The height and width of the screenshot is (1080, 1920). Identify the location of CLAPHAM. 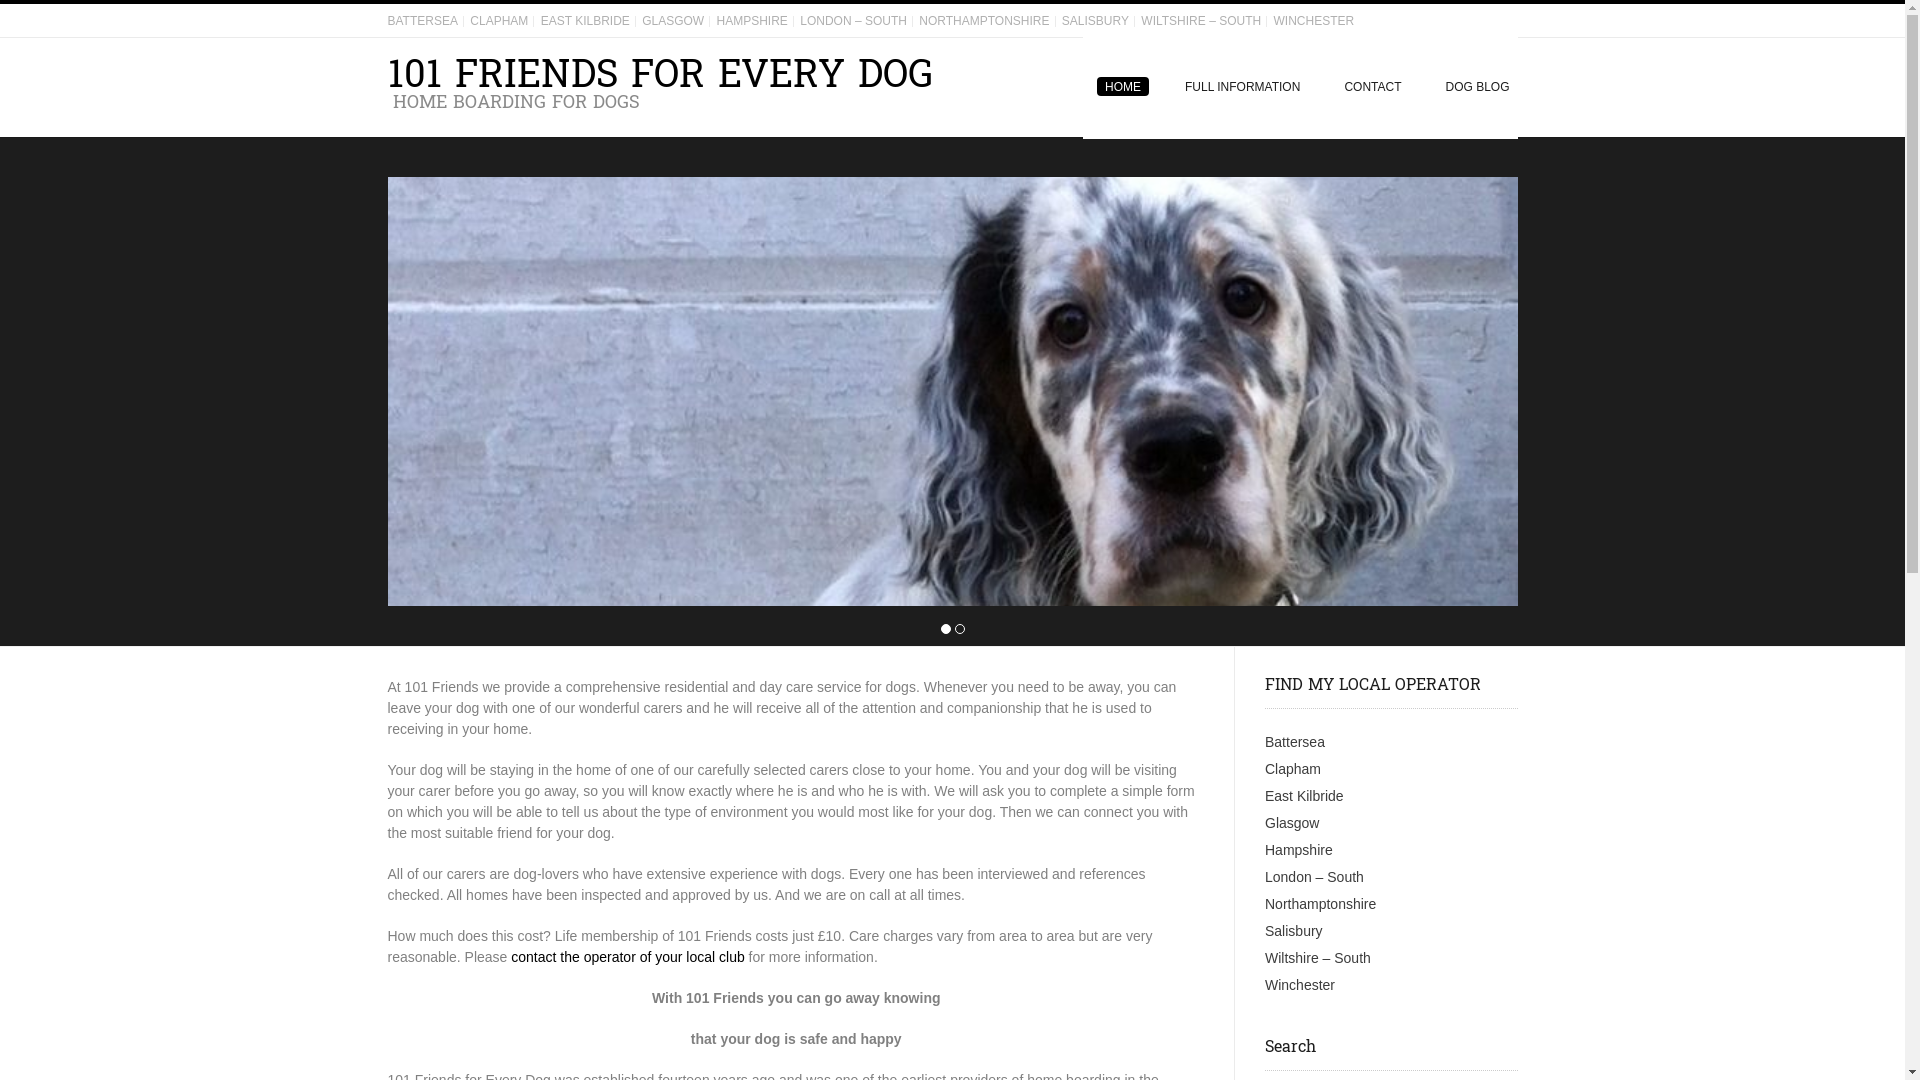
(499, 21).